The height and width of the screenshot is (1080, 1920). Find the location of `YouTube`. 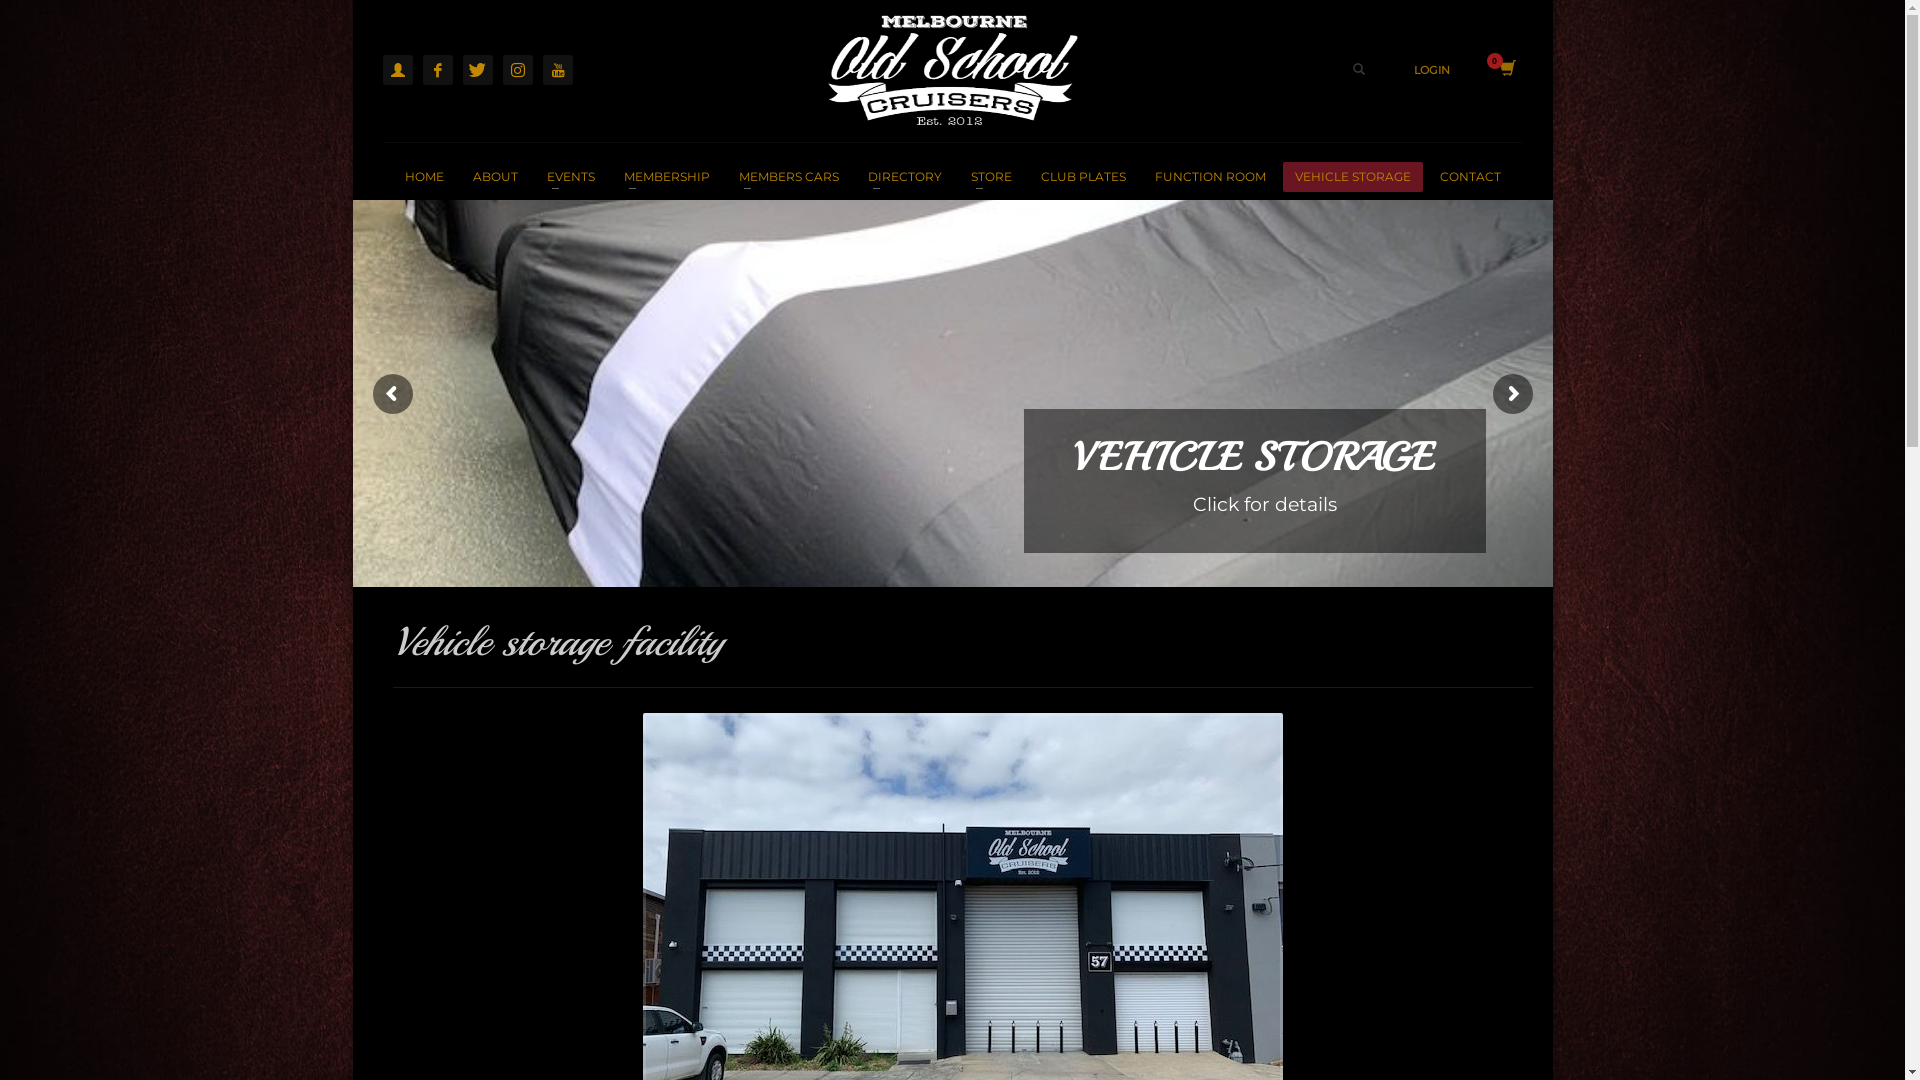

YouTube is located at coordinates (557, 69).